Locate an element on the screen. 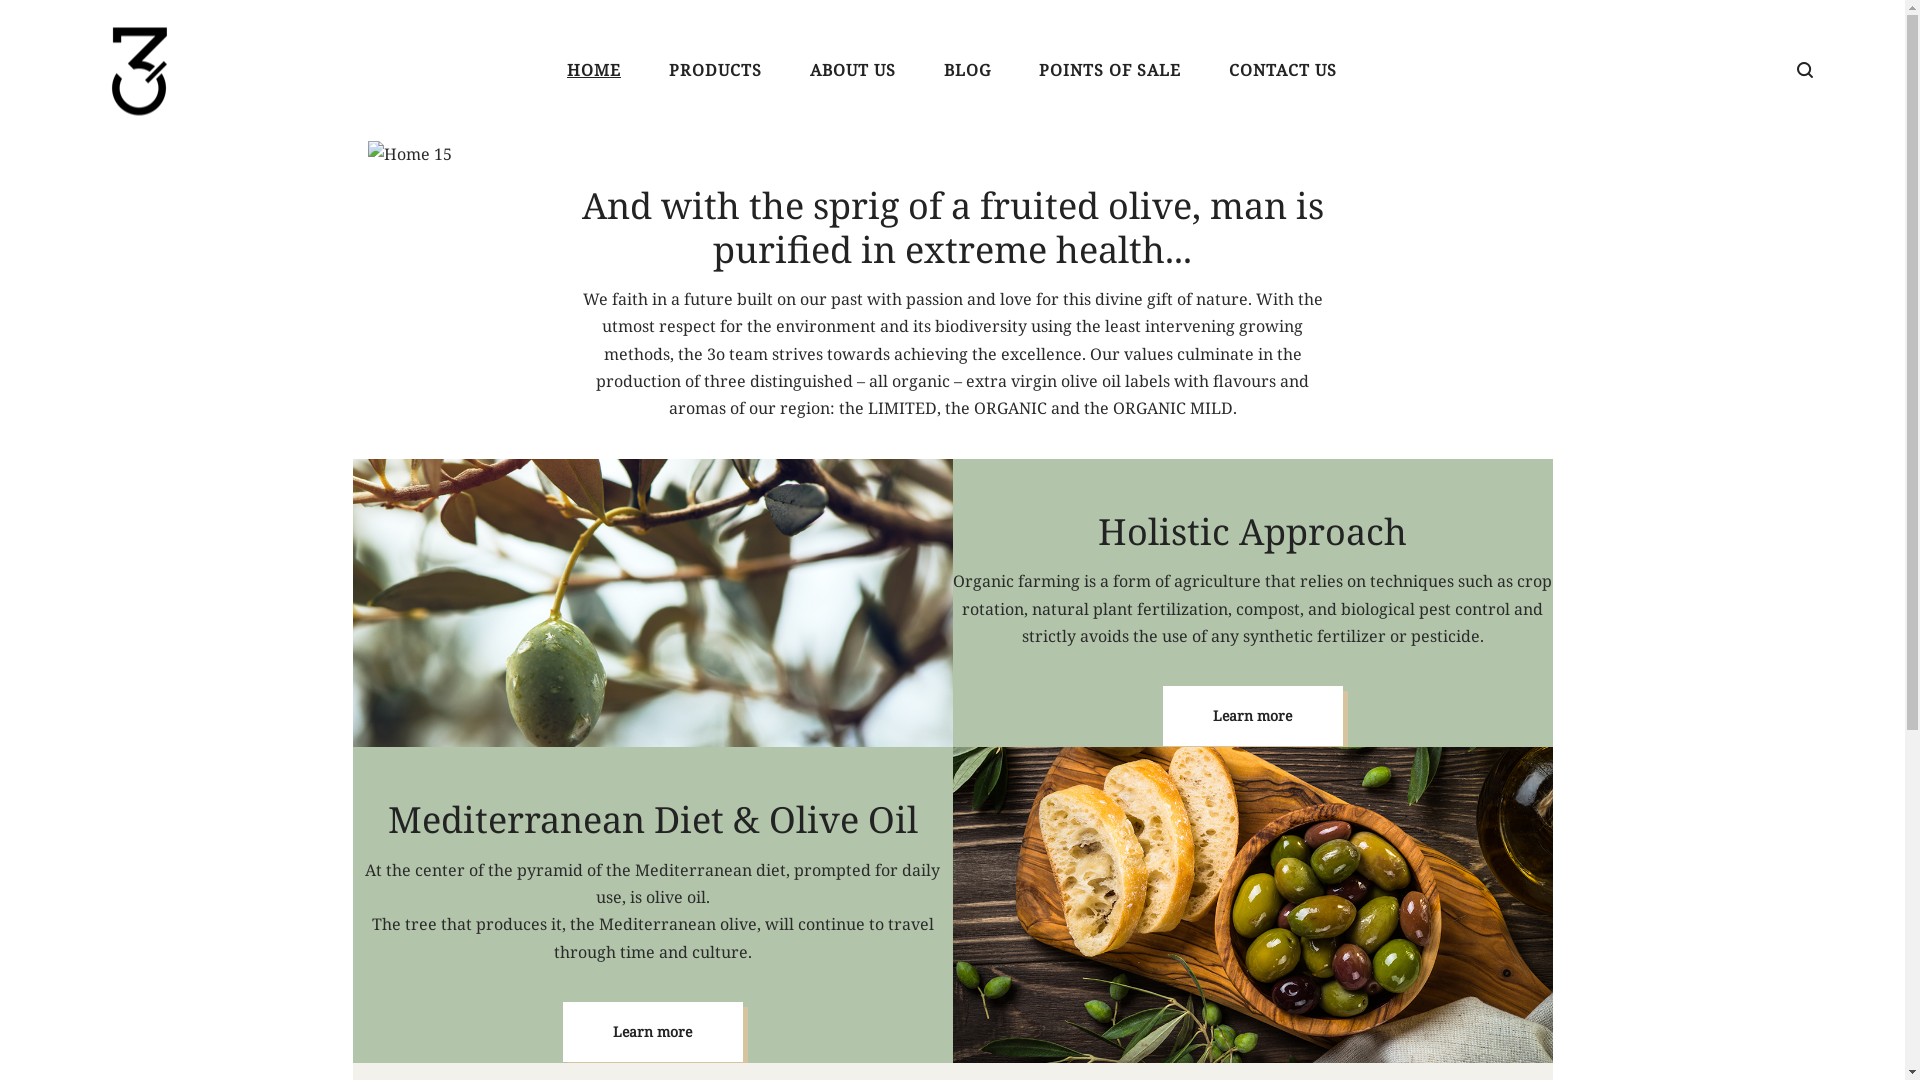  Home 15 is located at coordinates (410, 154).